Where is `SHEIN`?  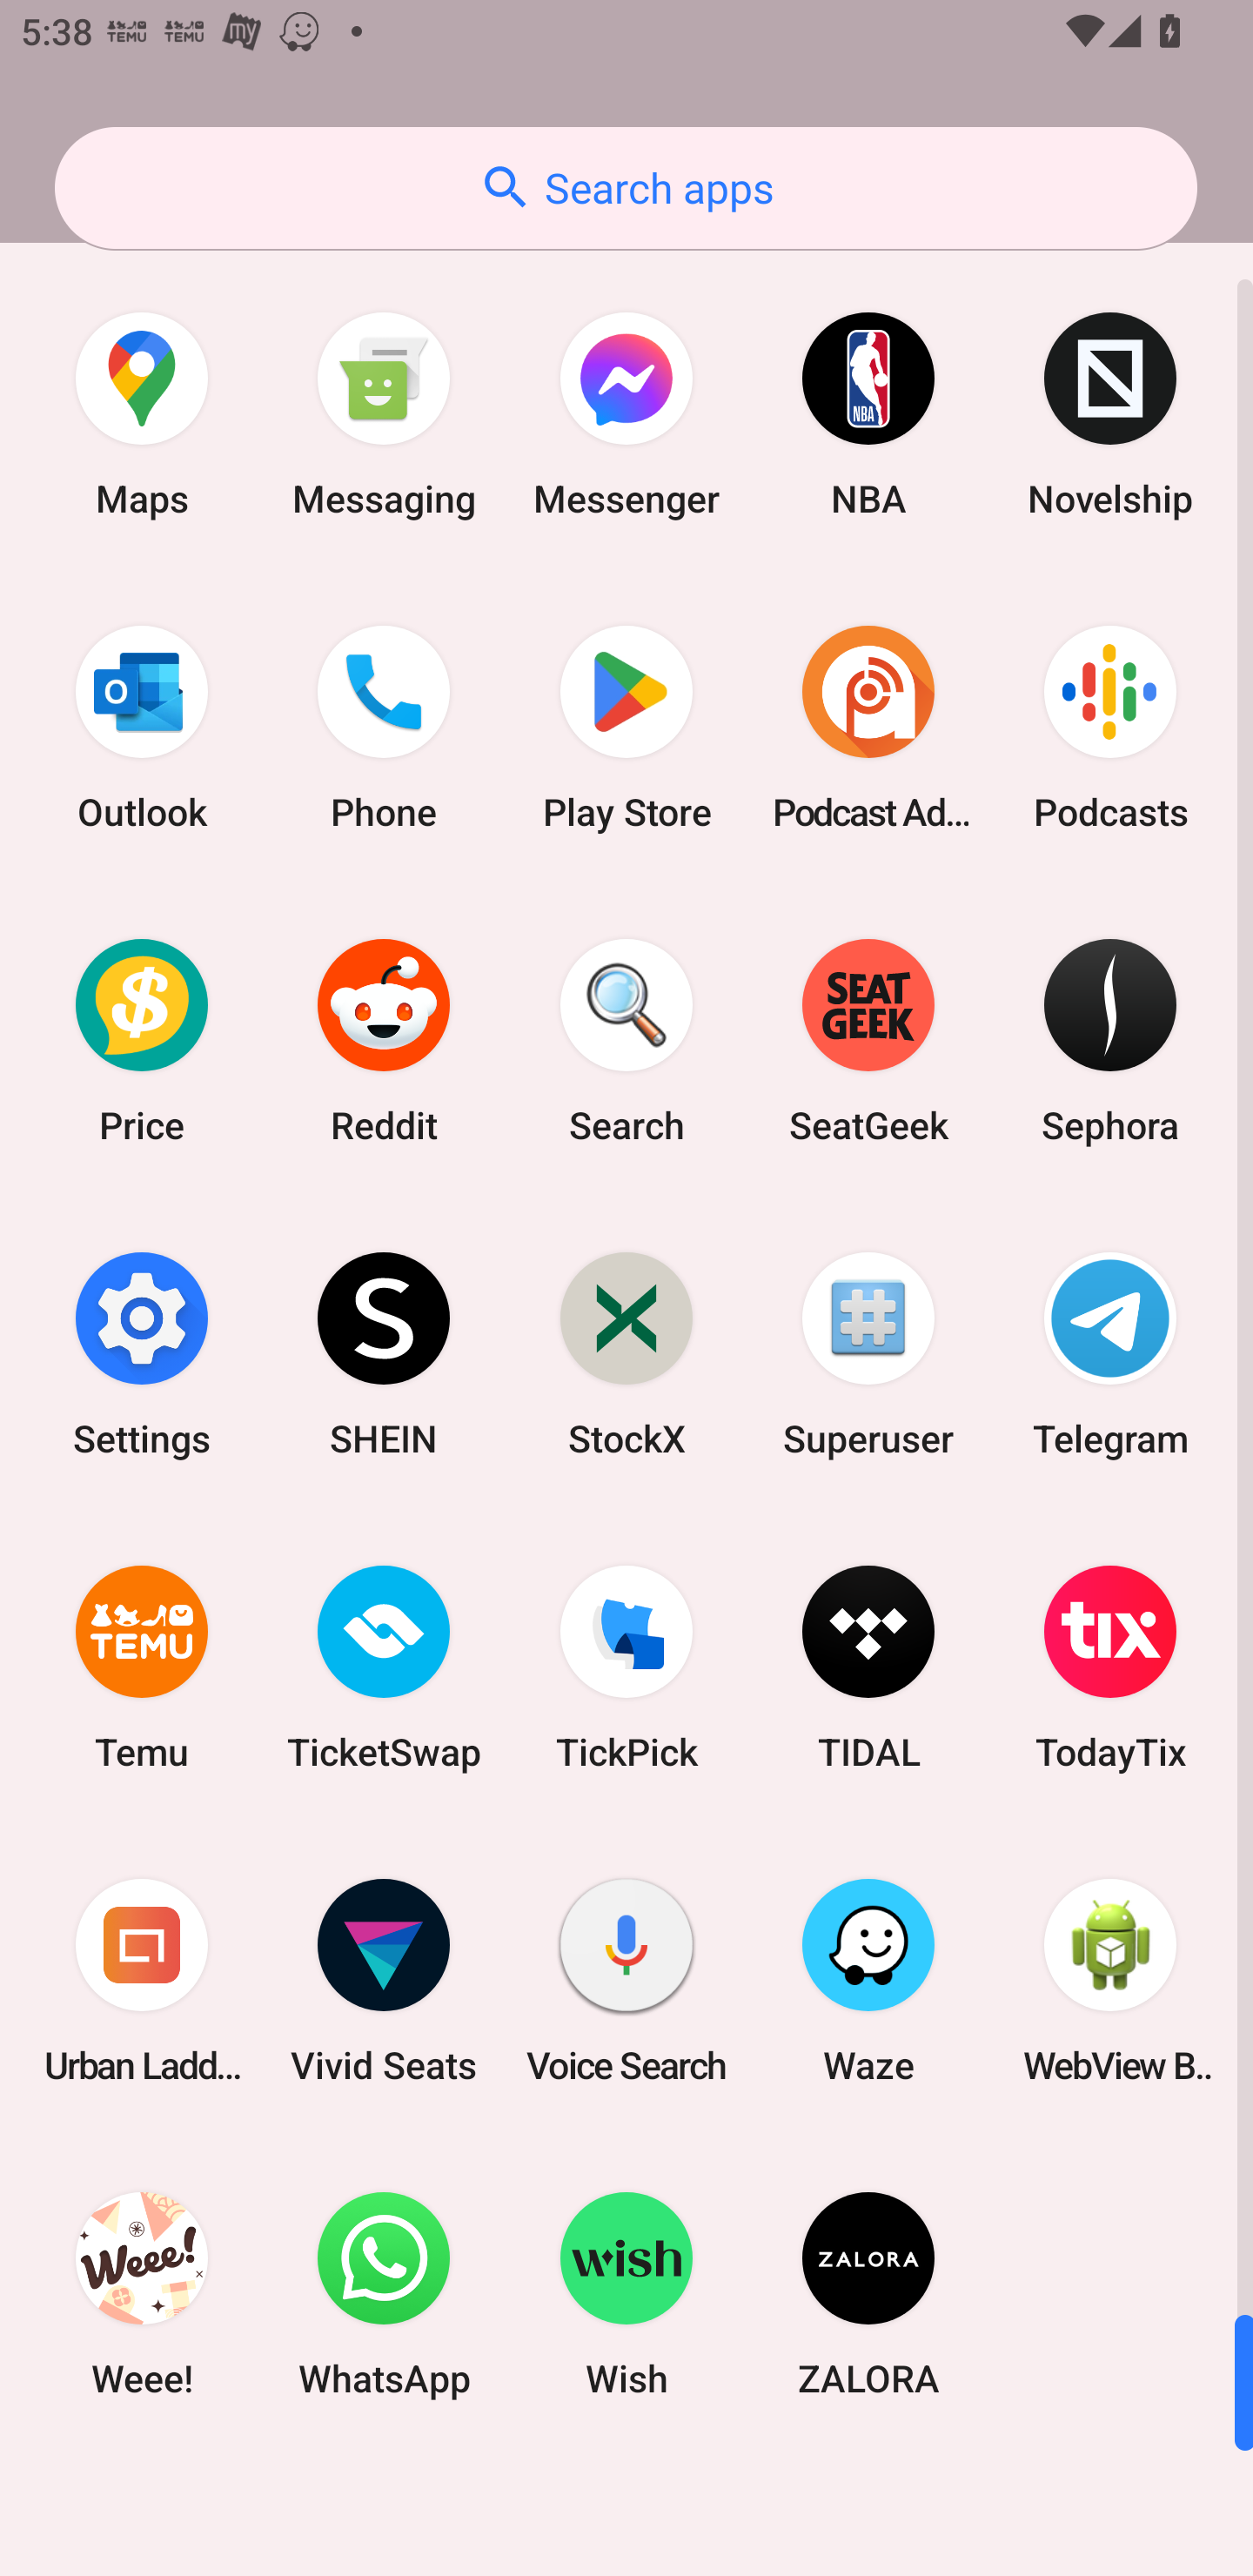 SHEIN is located at coordinates (384, 1353).